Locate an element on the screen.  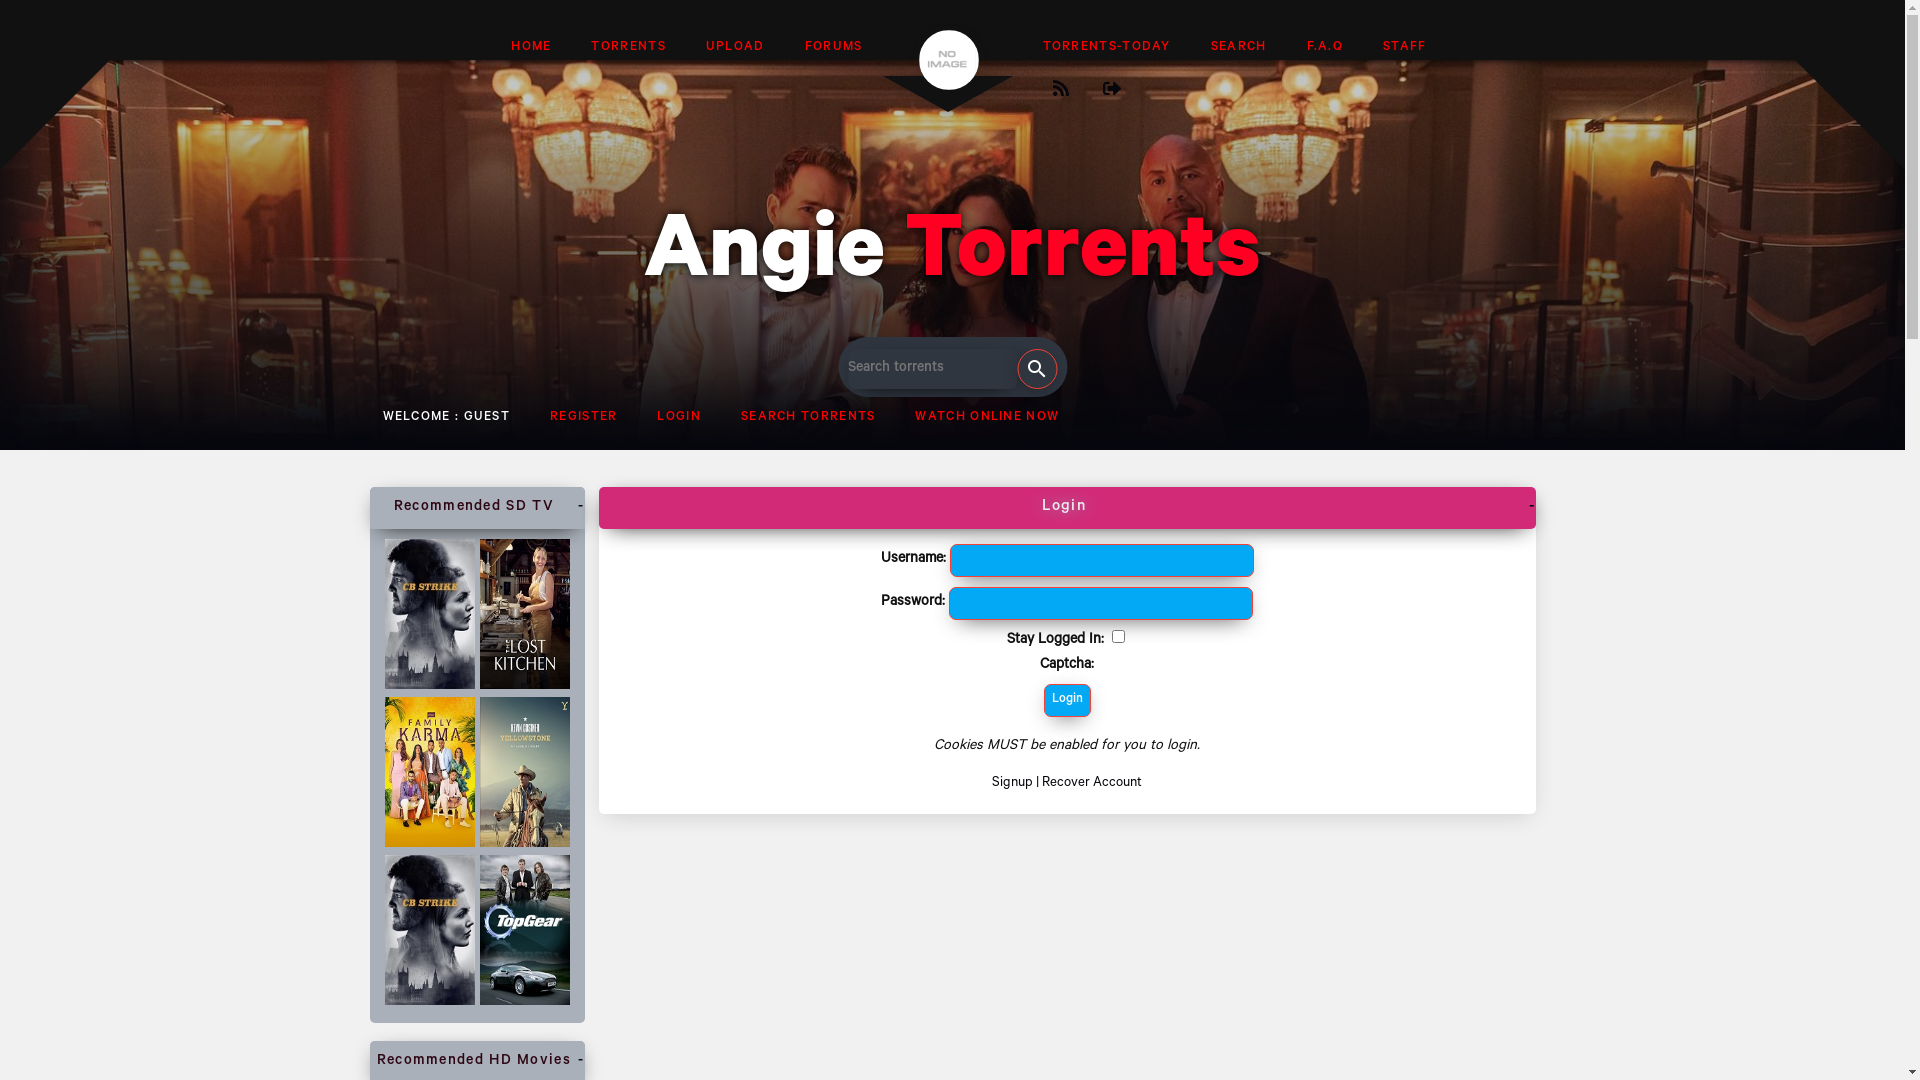
The.Lost.Kitchen.S03E08.WEBRip.x264-XEN0N is located at coordinates (524, 687).